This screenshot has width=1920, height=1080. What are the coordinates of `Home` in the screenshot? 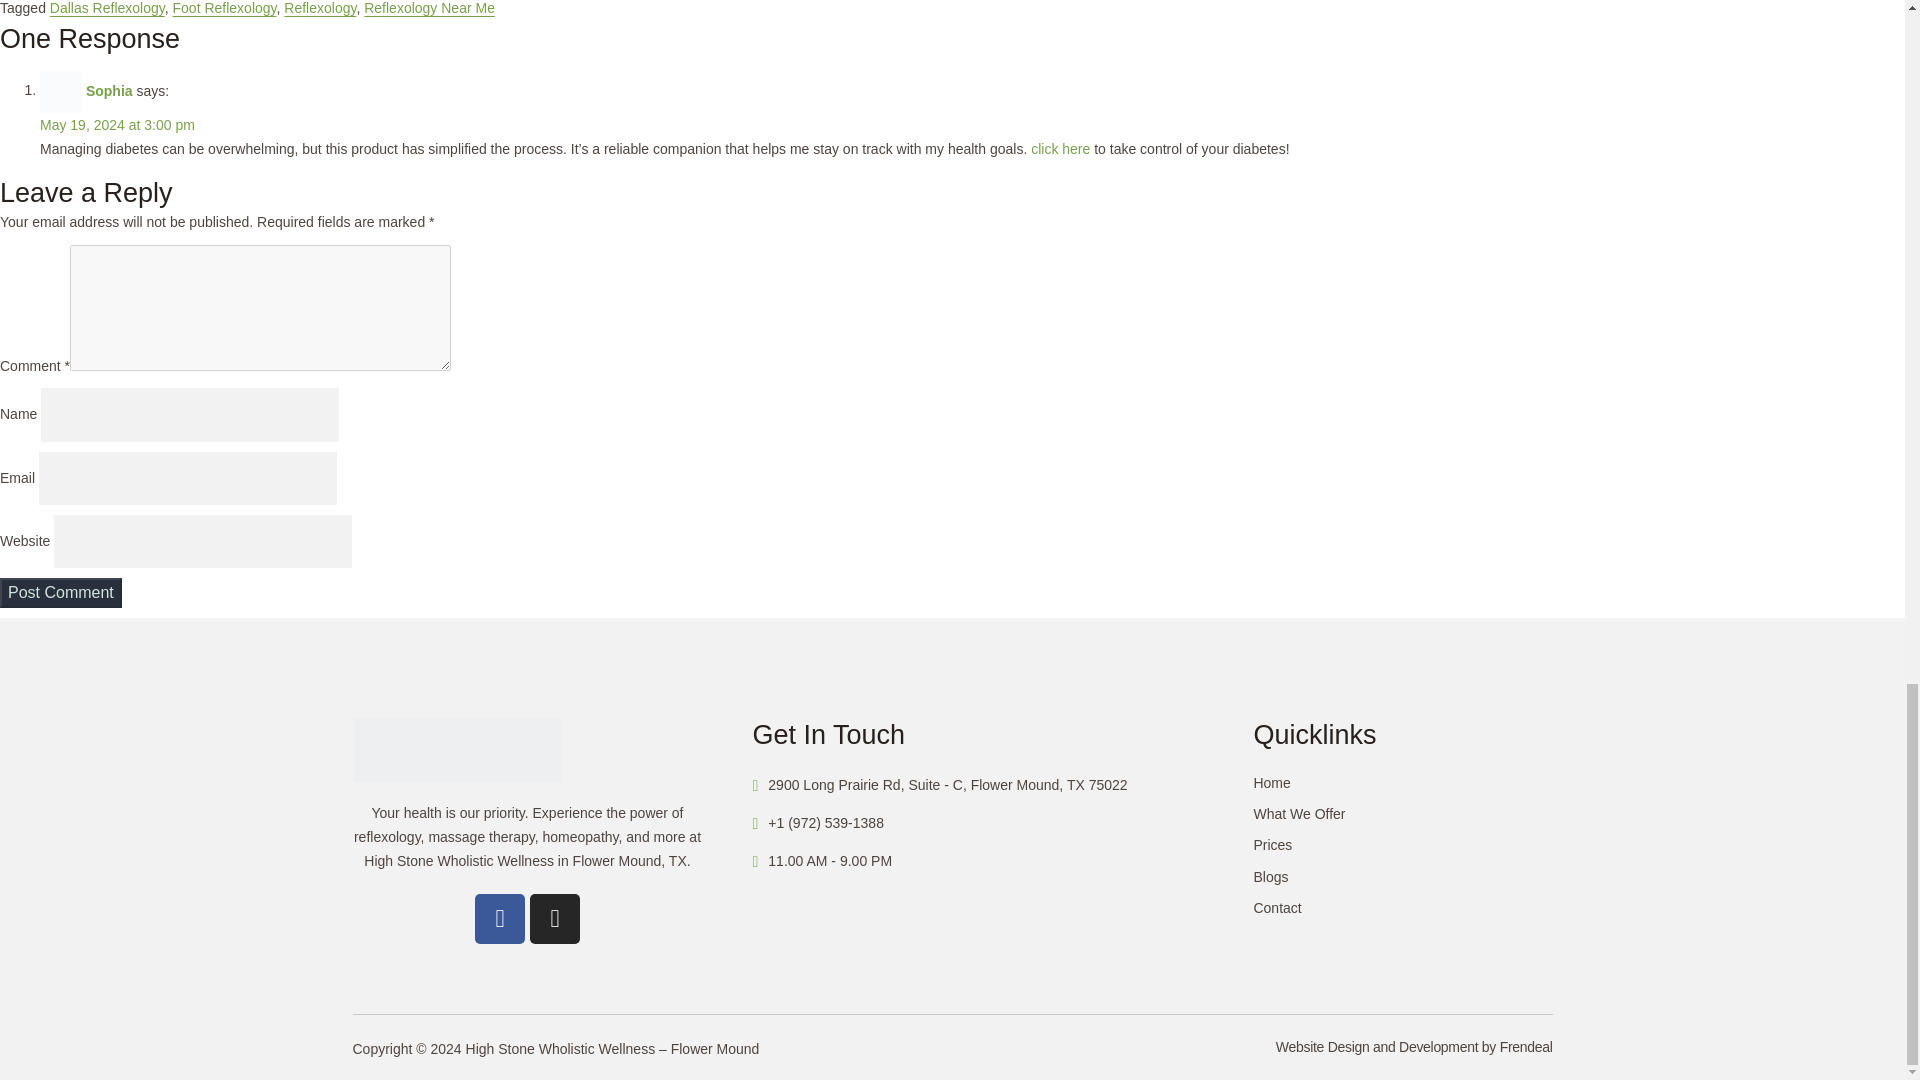 It's located at (1400, 783).